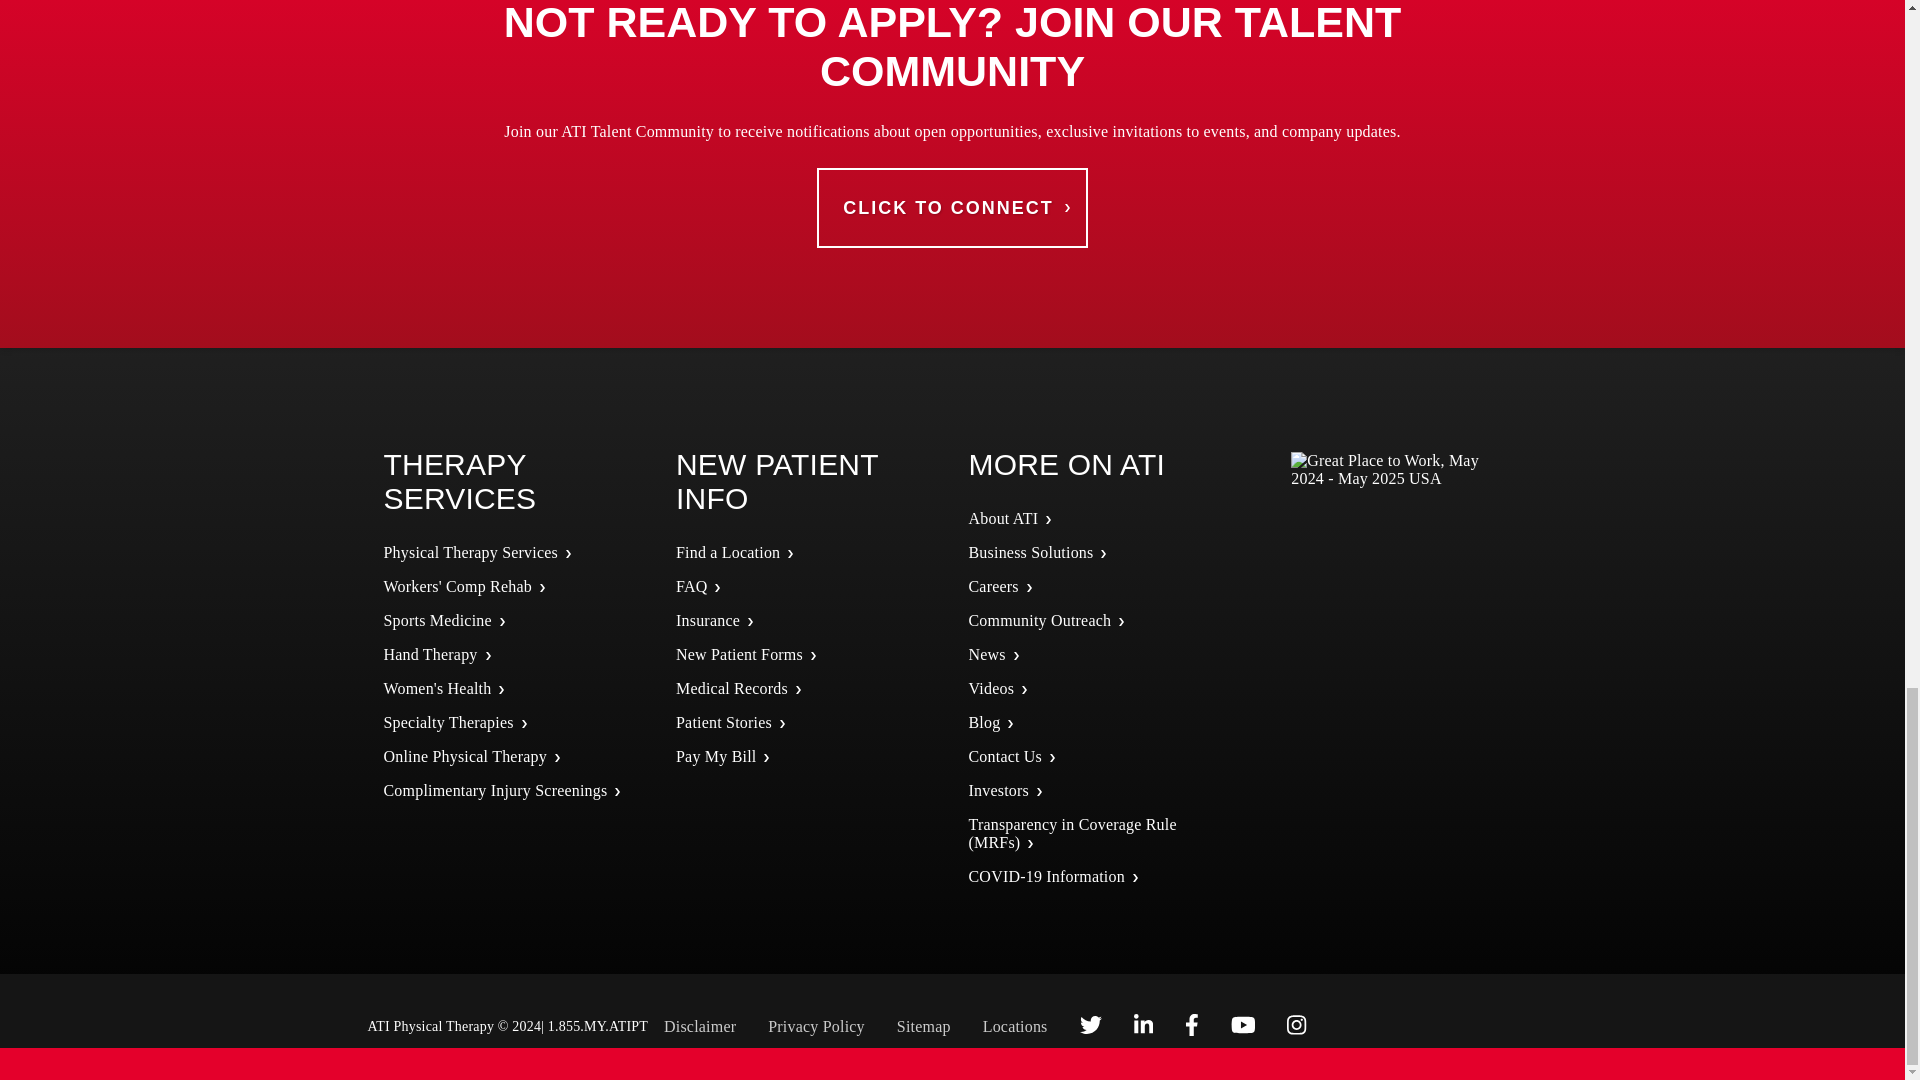 The width and height of the screenshot is (1920, 1080). Describe the element at coordinates (738, 654) in the screenshot. I see `New Patient Forms` at that location.